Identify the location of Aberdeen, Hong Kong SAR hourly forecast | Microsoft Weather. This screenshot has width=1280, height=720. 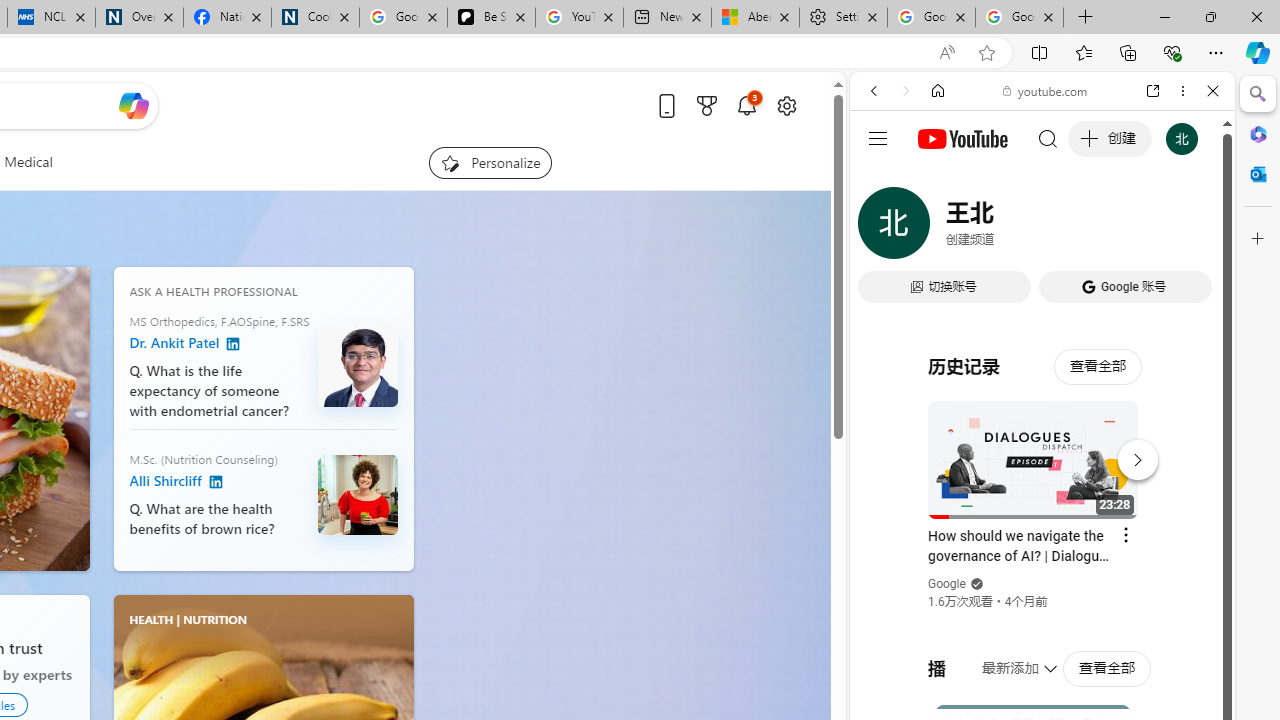
(754, 18).